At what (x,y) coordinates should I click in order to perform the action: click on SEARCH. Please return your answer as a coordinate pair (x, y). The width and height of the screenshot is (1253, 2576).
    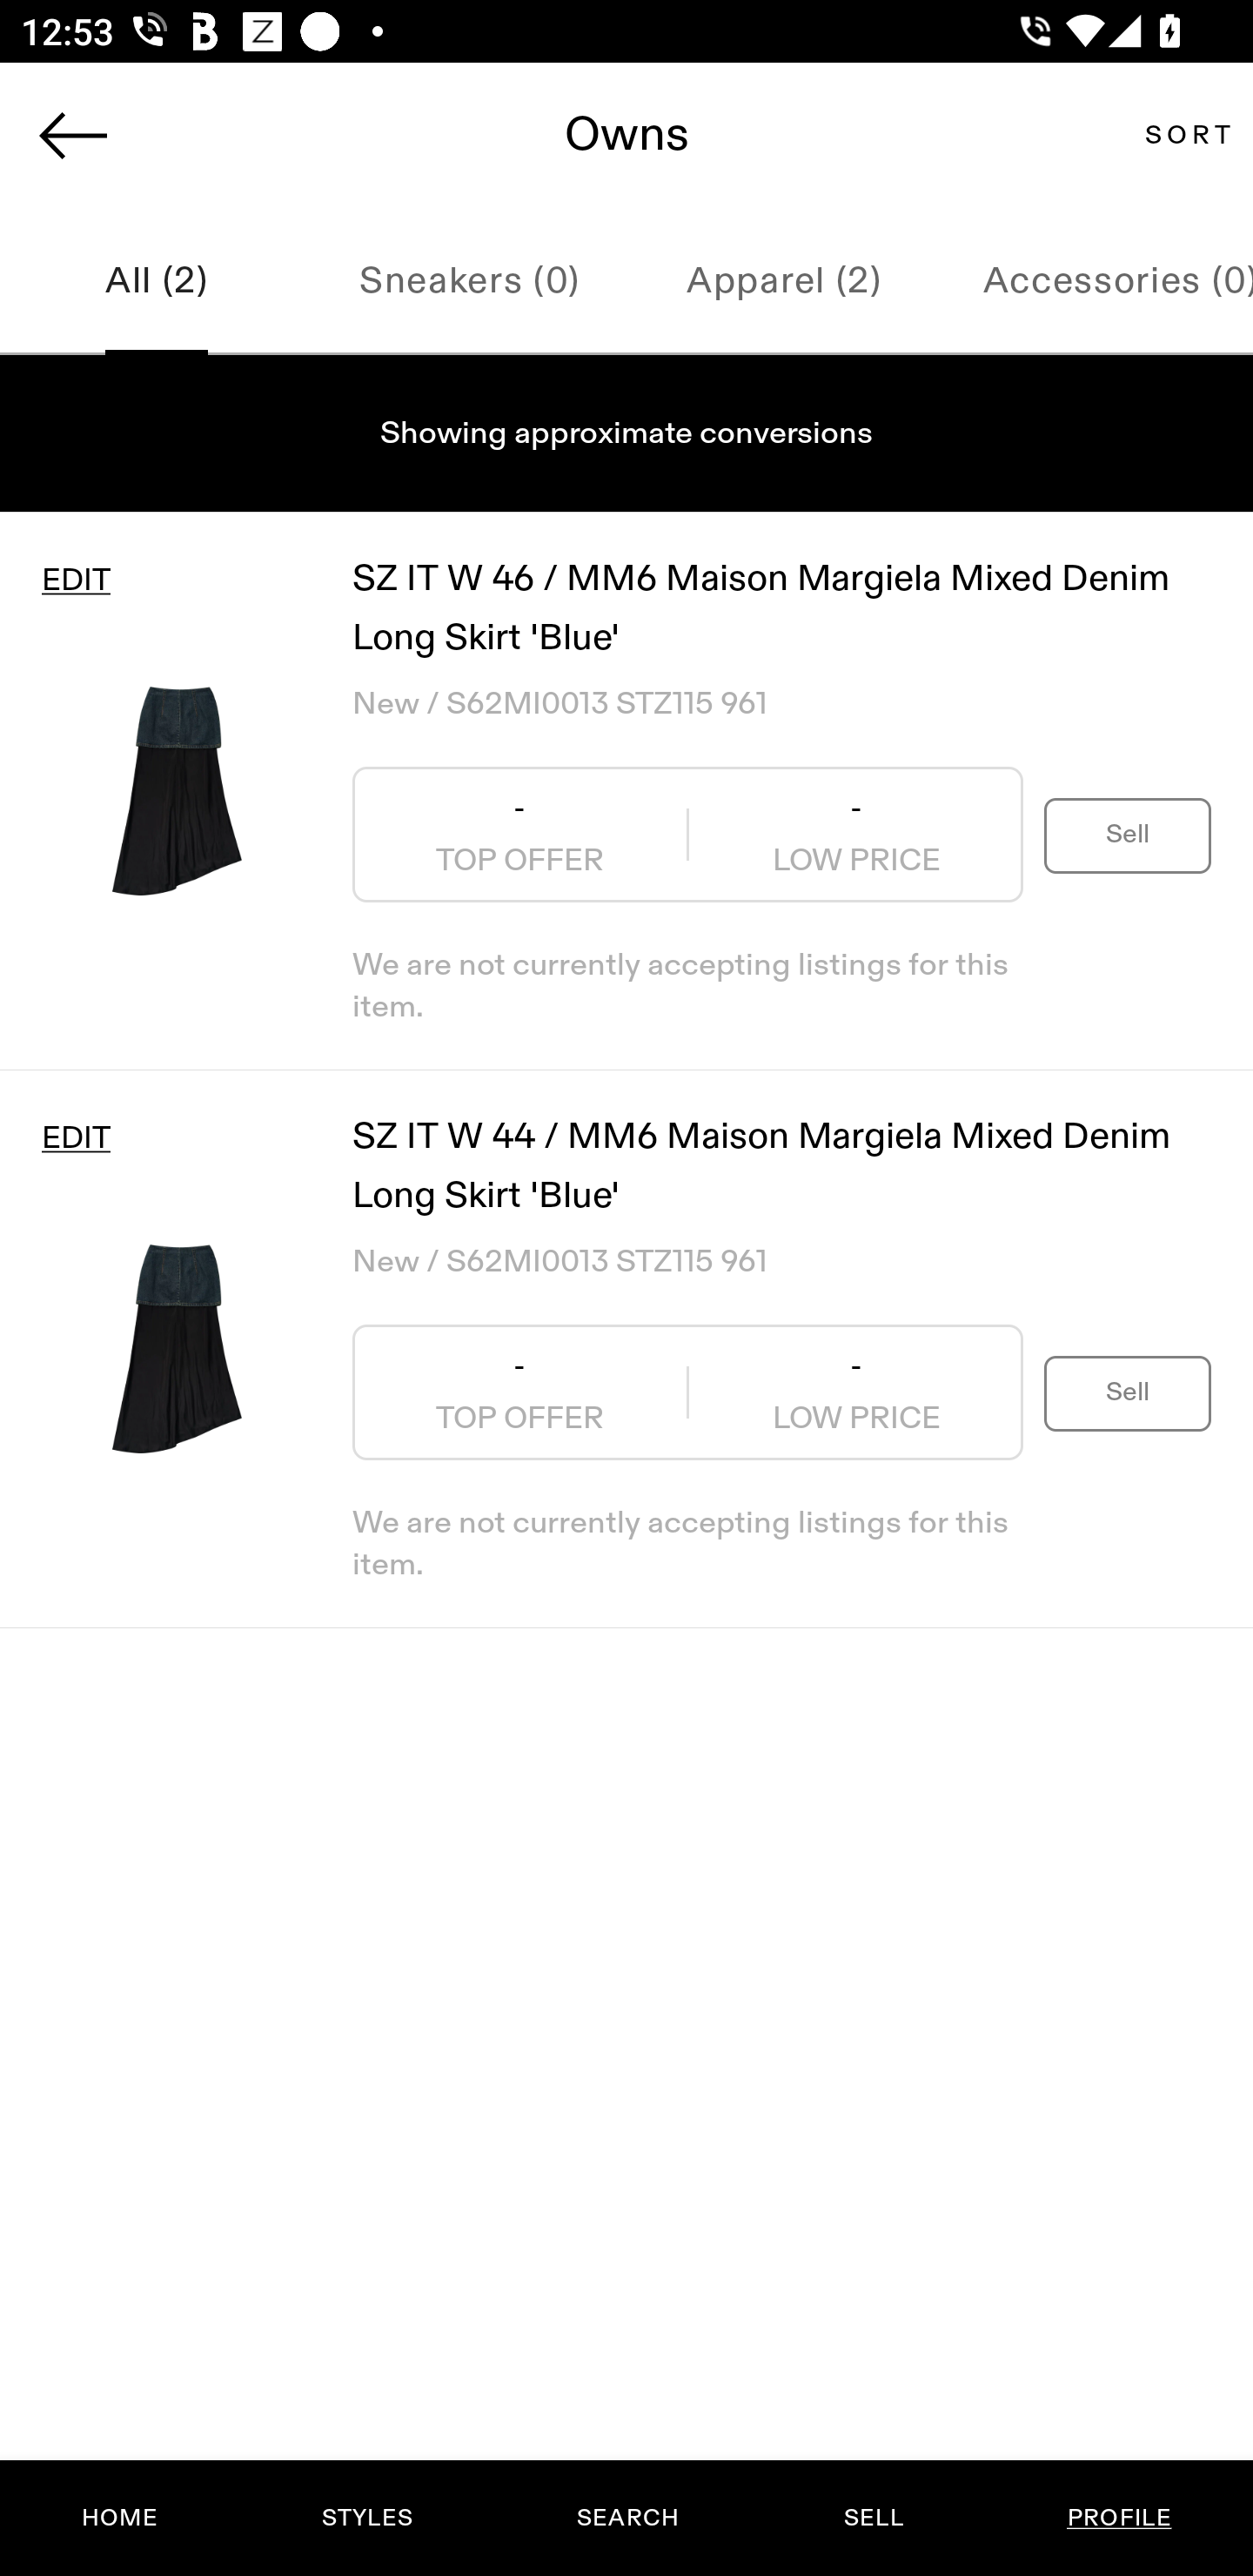
    Looking at the image, I should click on (627, 2518).